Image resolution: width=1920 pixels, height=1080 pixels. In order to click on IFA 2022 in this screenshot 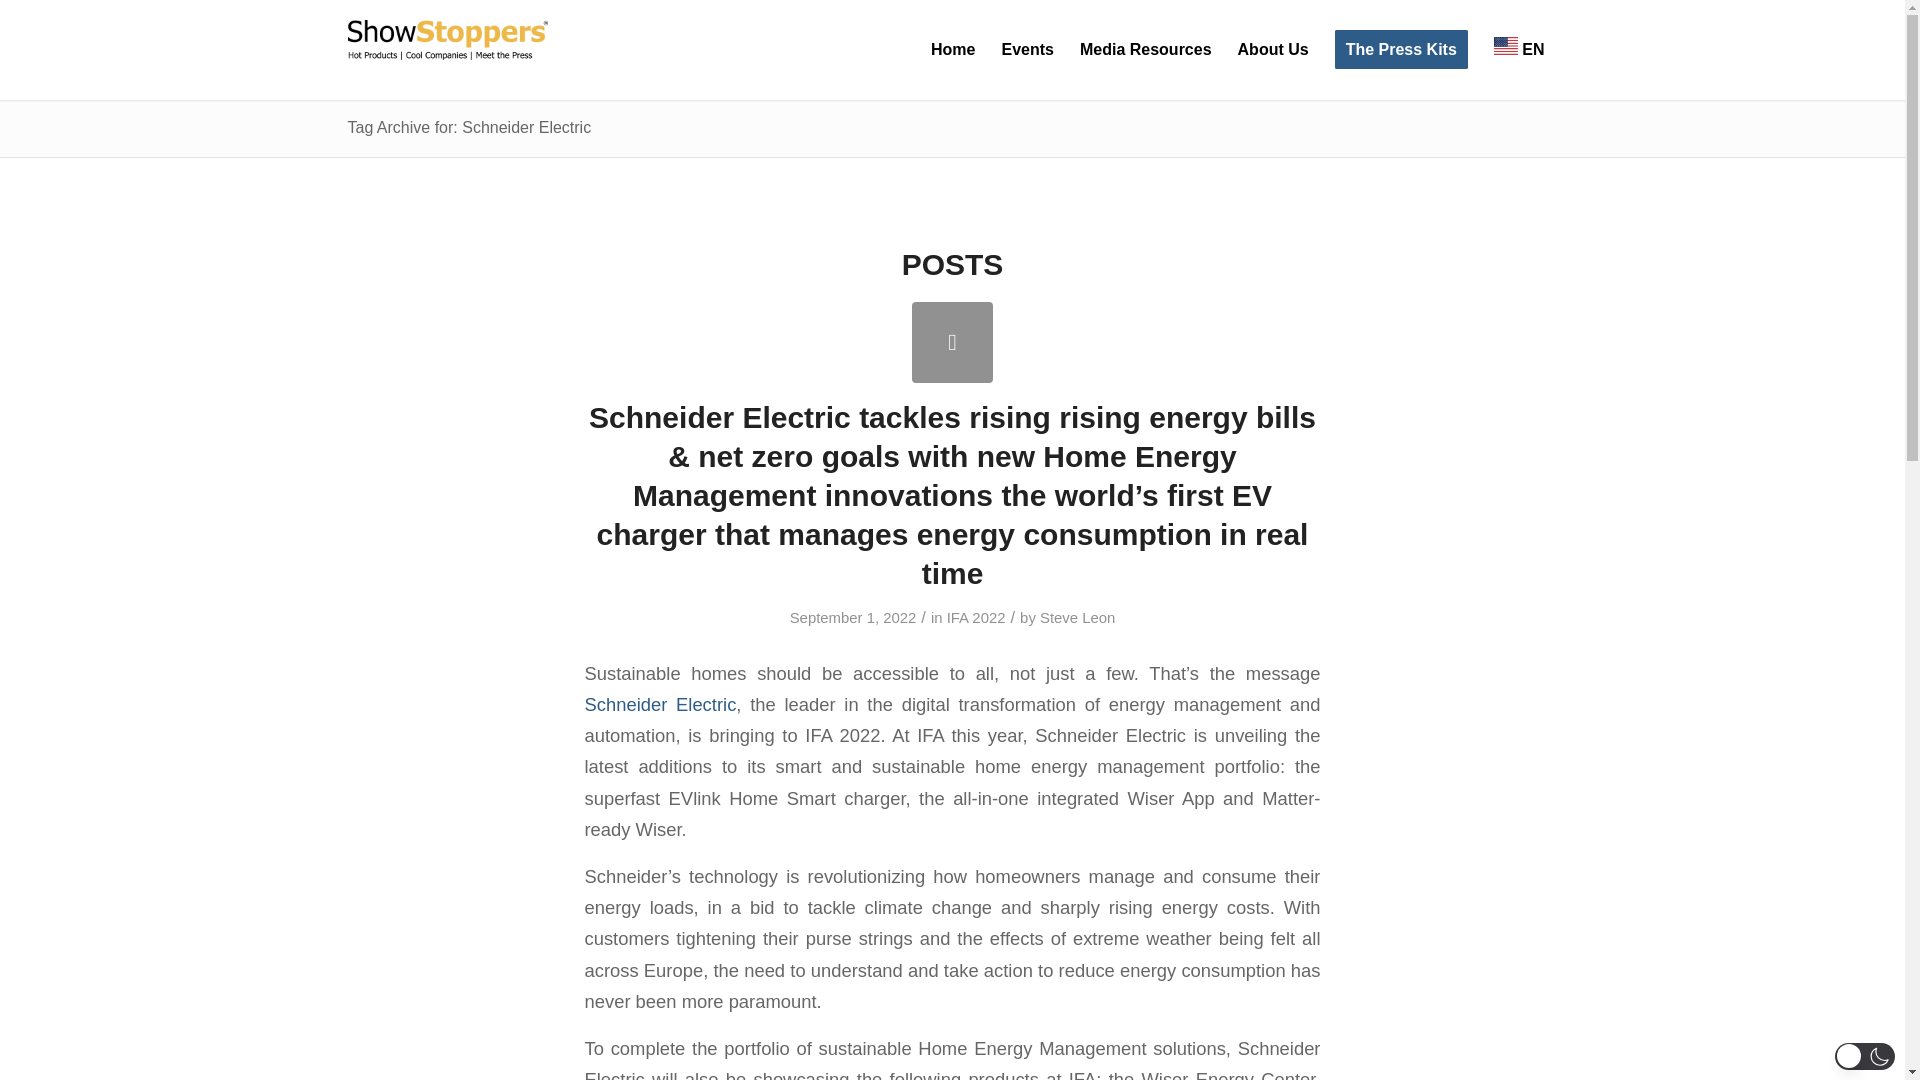, I will do `click(976, 618)`.